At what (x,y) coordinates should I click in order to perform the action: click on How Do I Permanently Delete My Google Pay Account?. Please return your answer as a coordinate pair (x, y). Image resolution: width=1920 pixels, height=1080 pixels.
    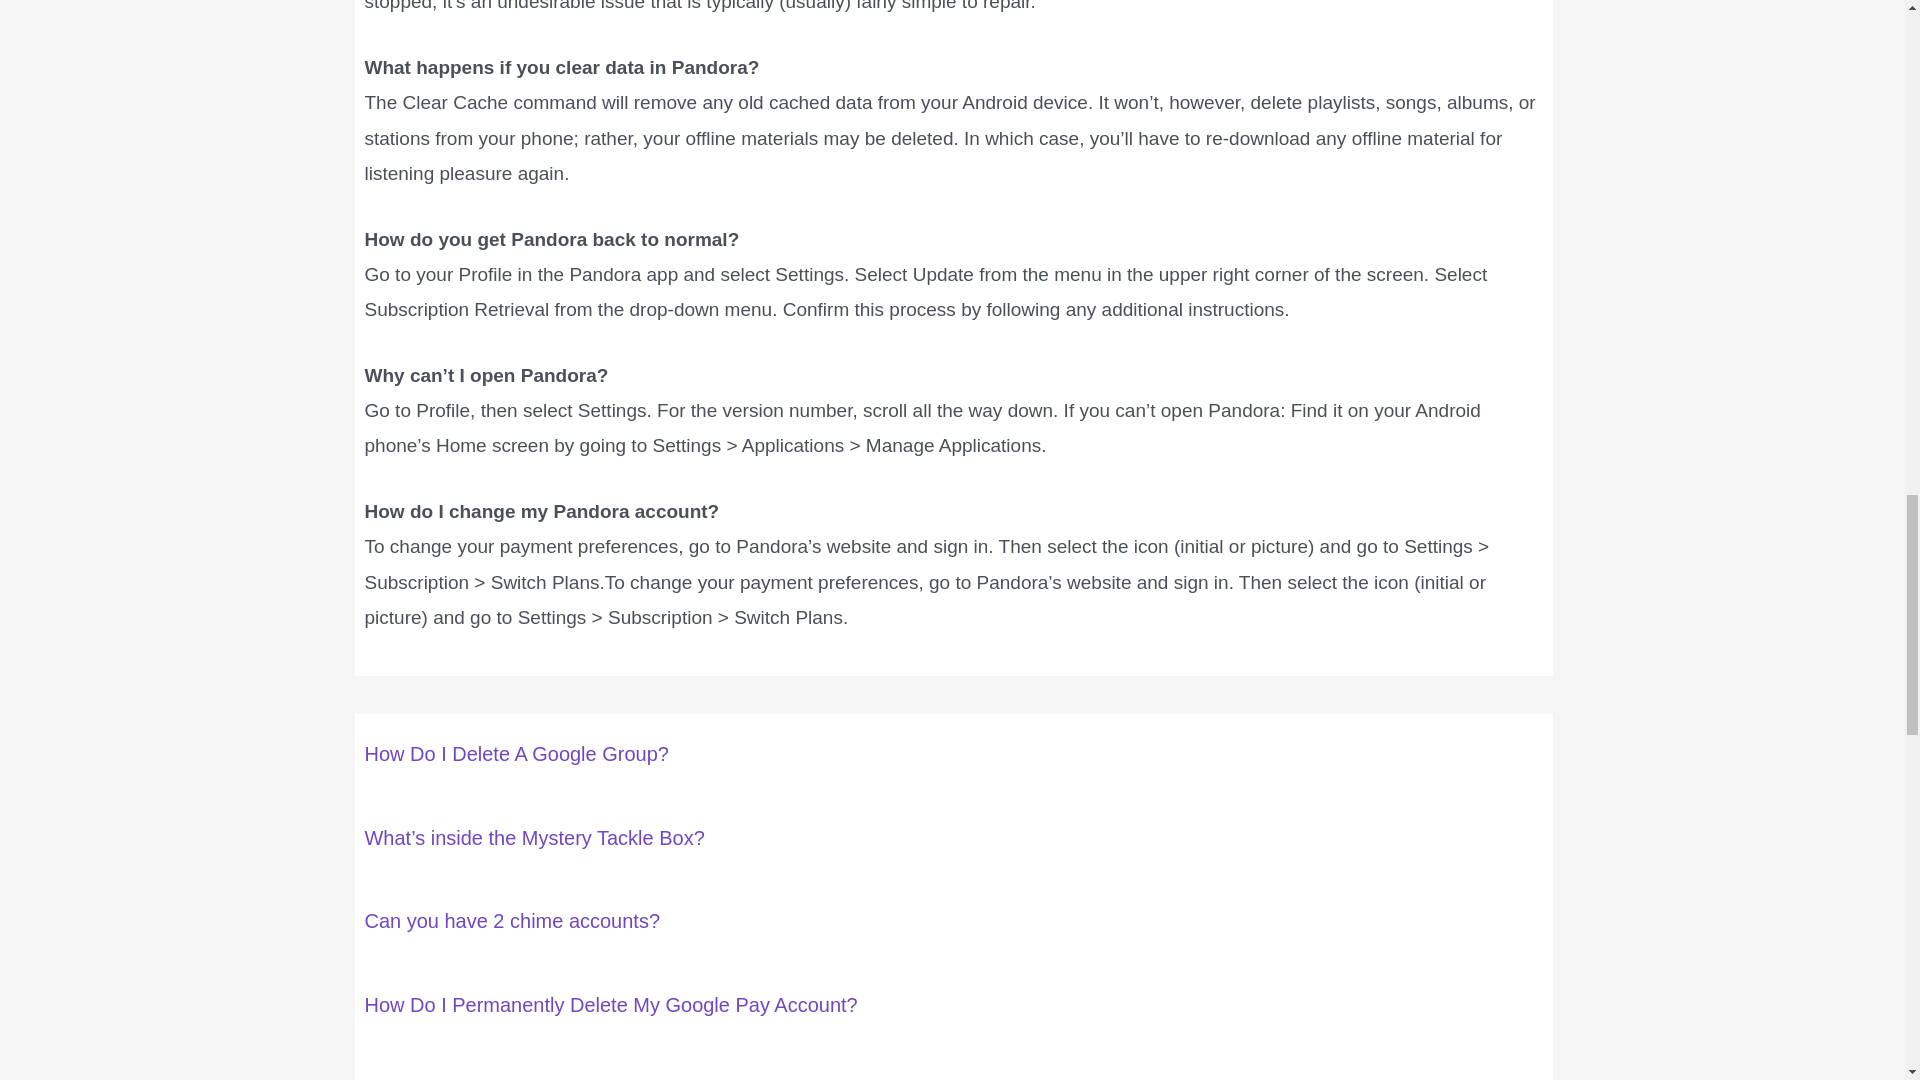
    Looking at the image, I should click on (610, 1004).